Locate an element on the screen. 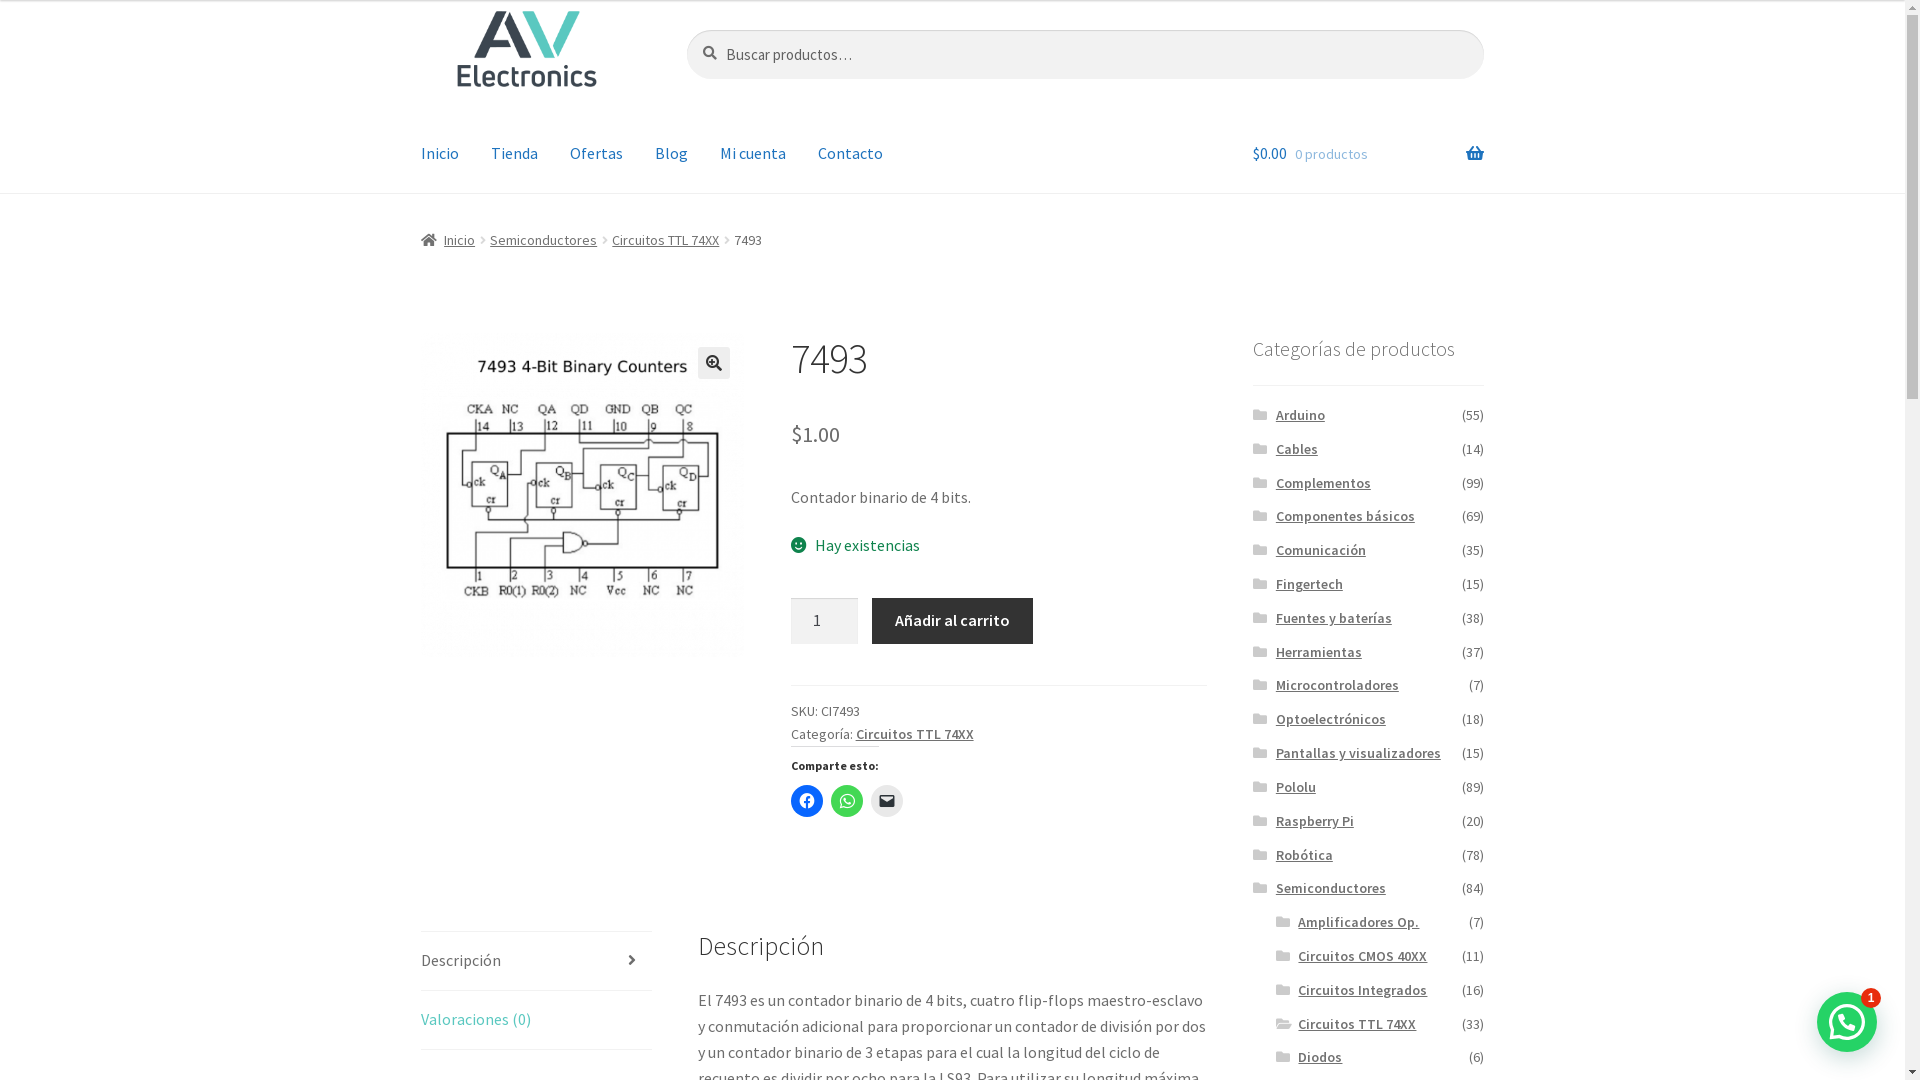  Amplificadores Op. is located at coordinates (1358, 922).